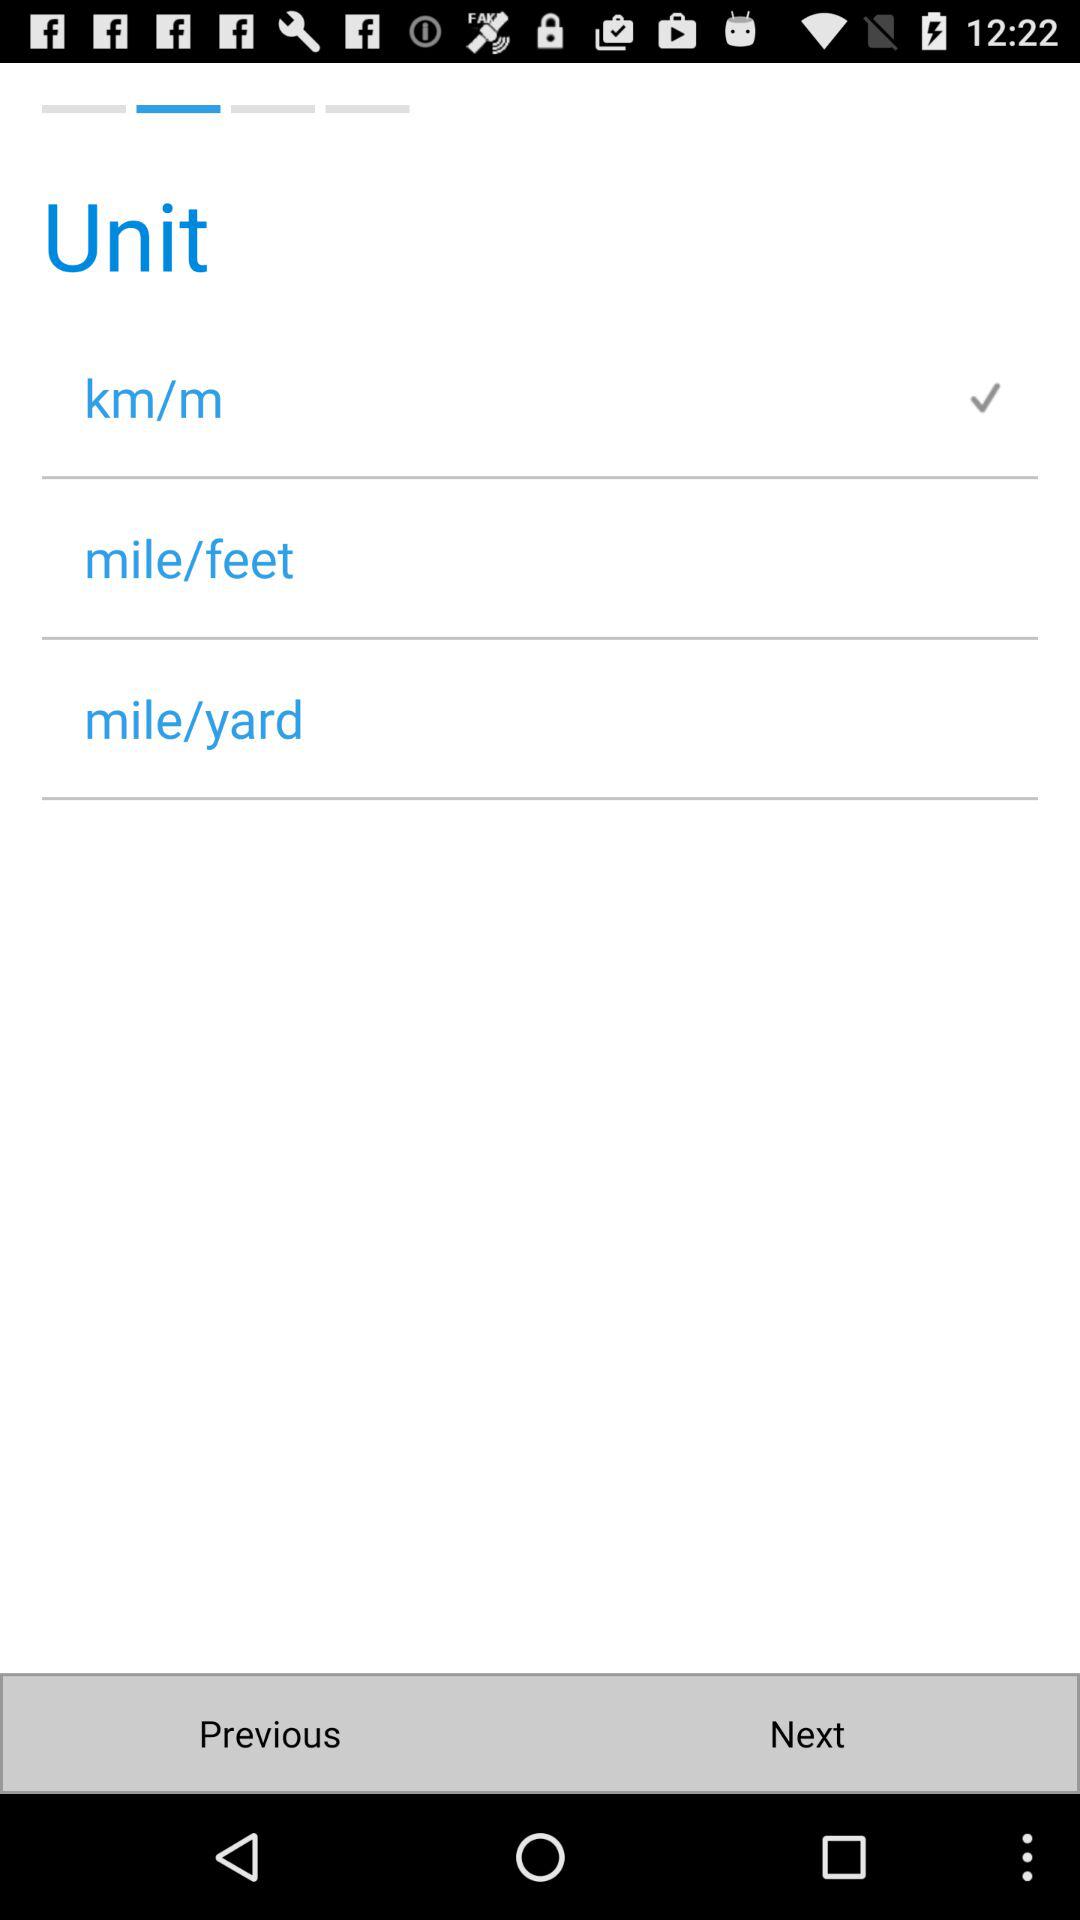 This screenshot has height=1920, width=1080. I want to click on click next icon, so click(806, 1734).